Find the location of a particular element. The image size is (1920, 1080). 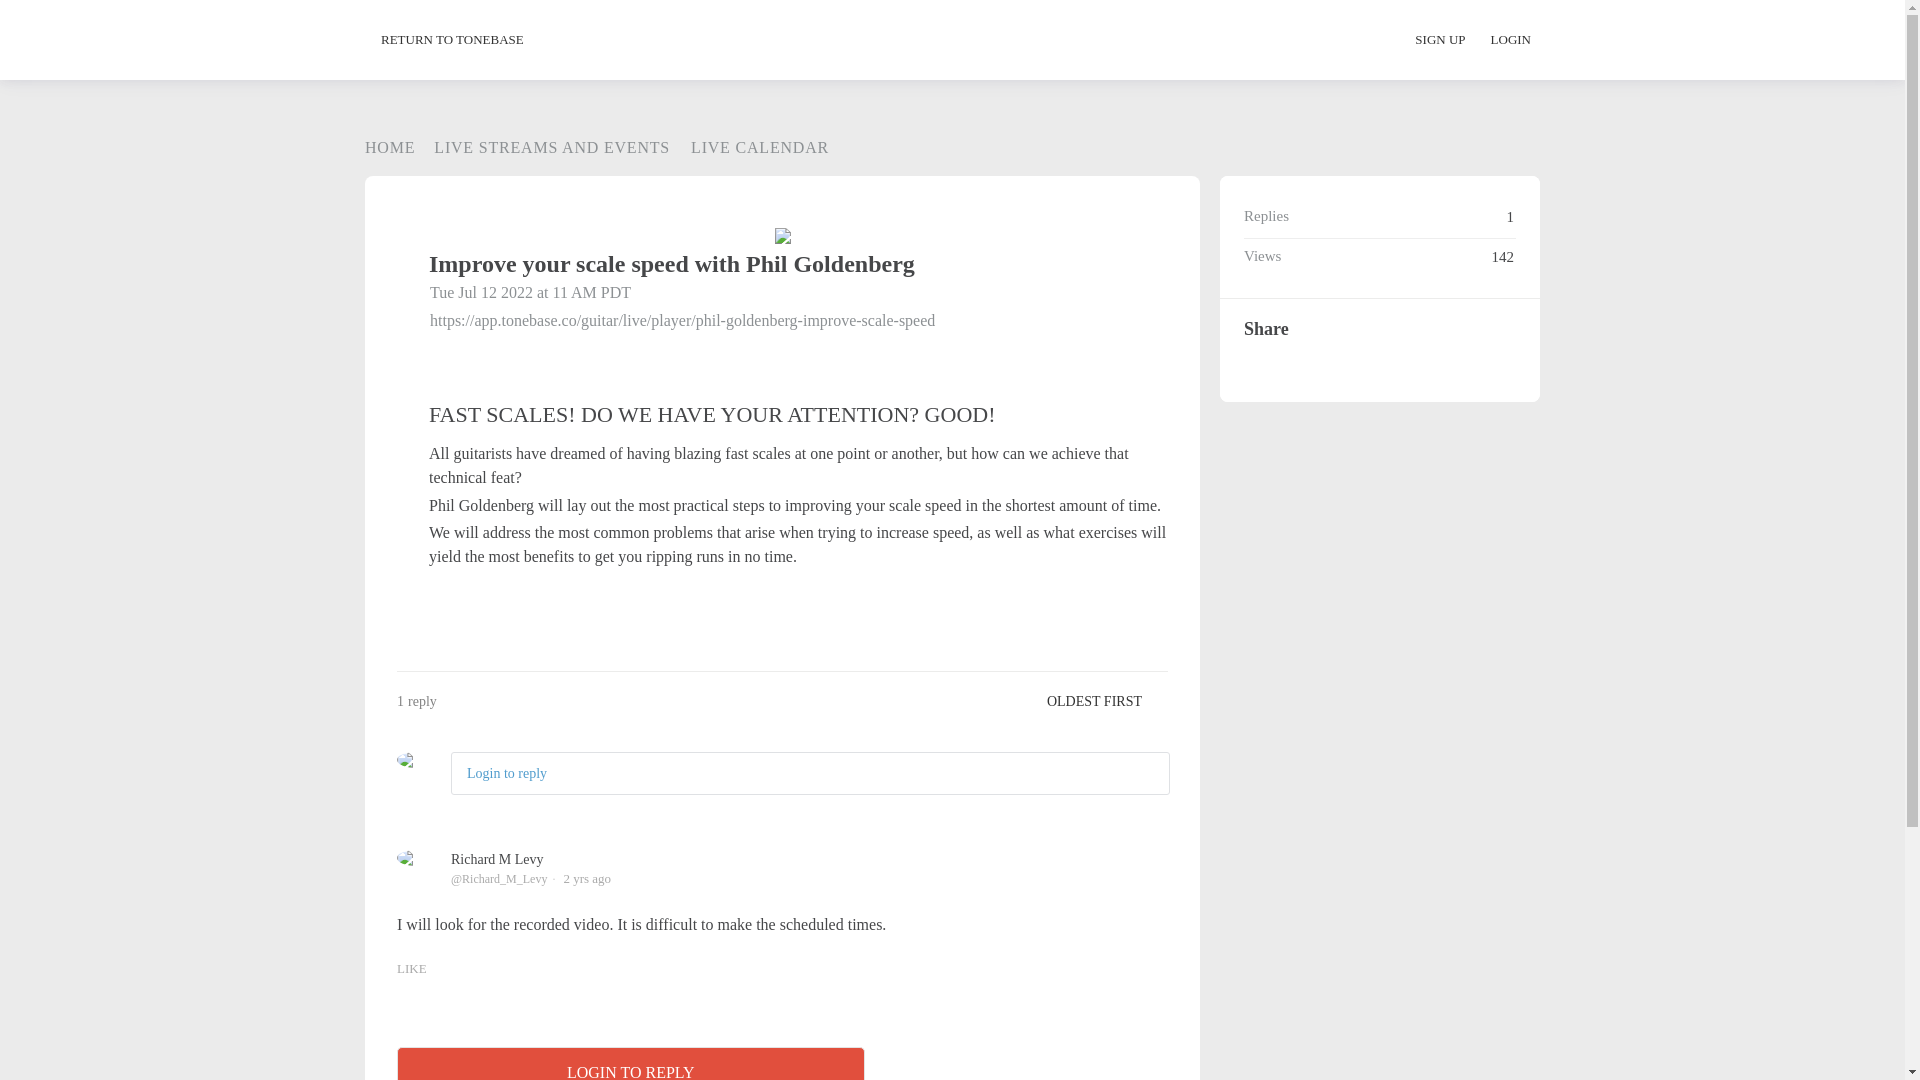

LOGIN TO REPLY is located at coordinates (631, 1063).